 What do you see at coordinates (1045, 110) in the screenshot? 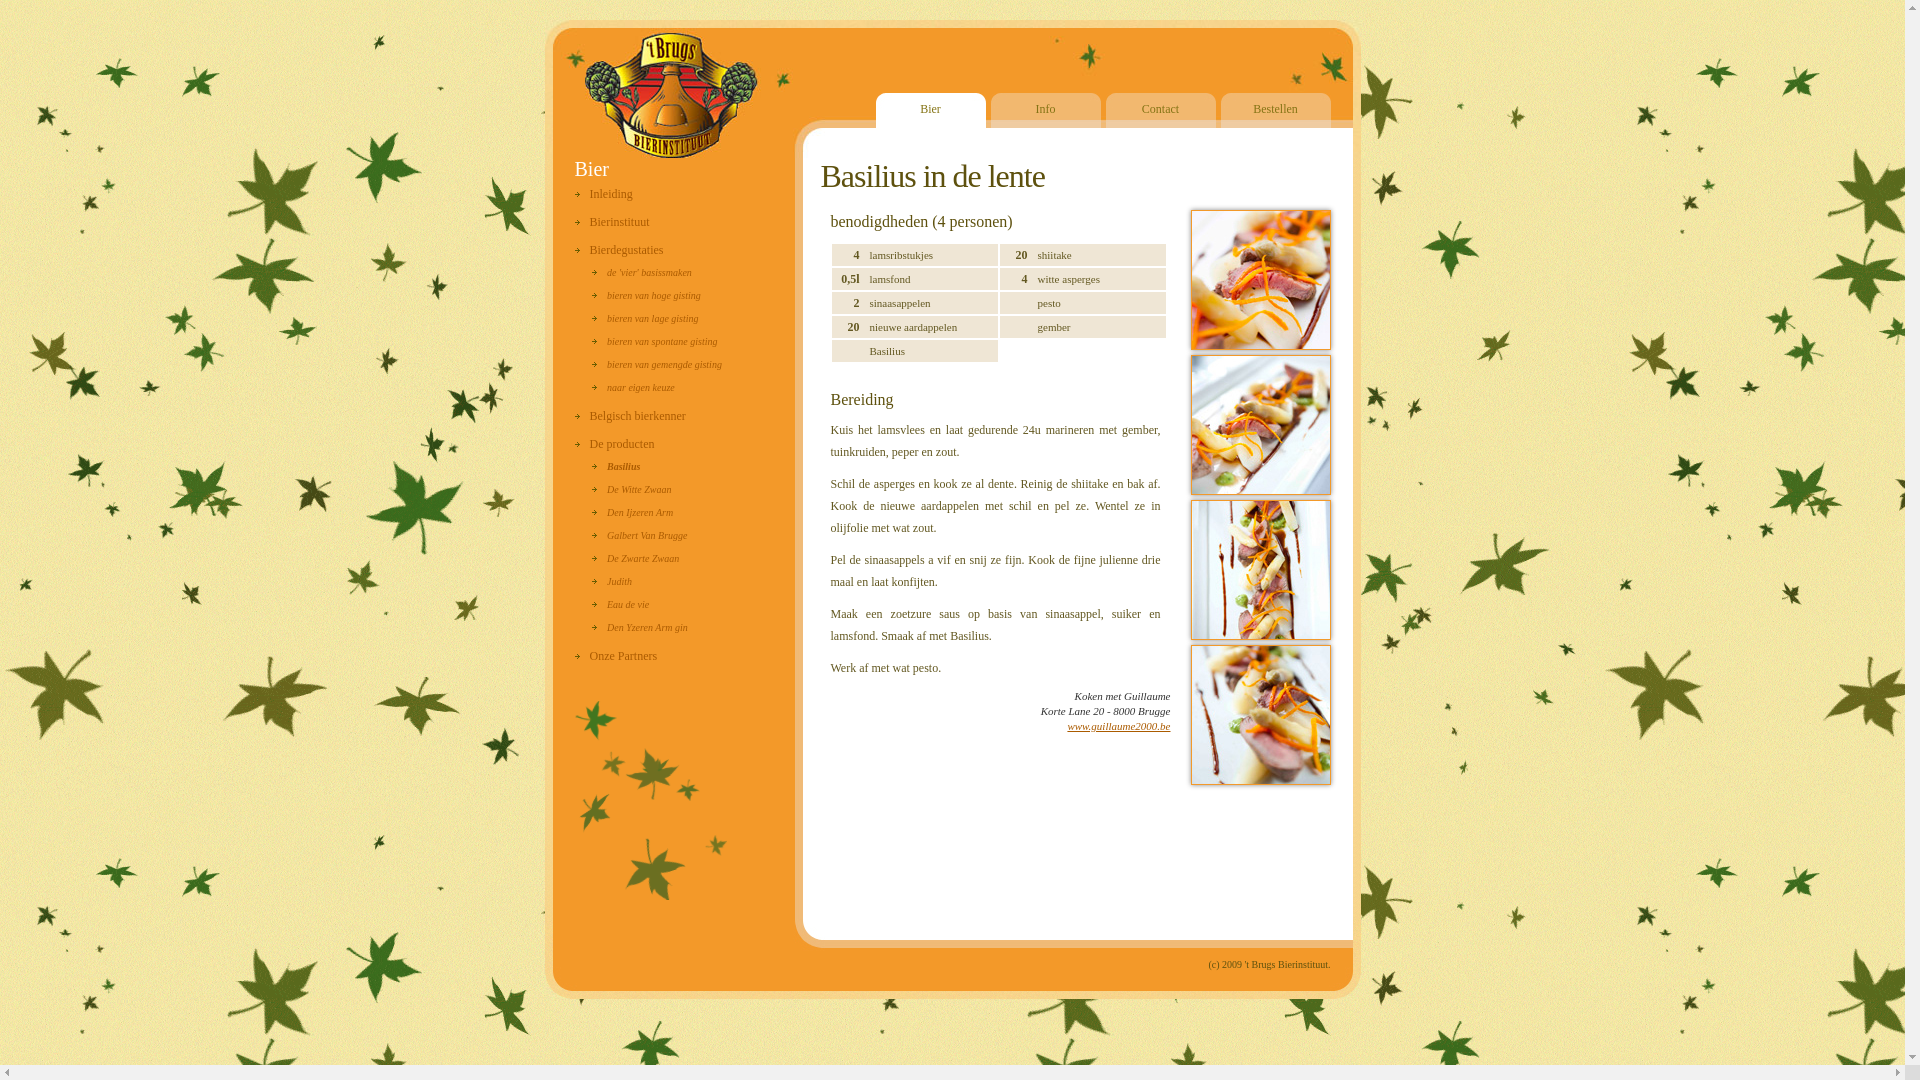
I see `Info` at bounding box center [1045, 110].